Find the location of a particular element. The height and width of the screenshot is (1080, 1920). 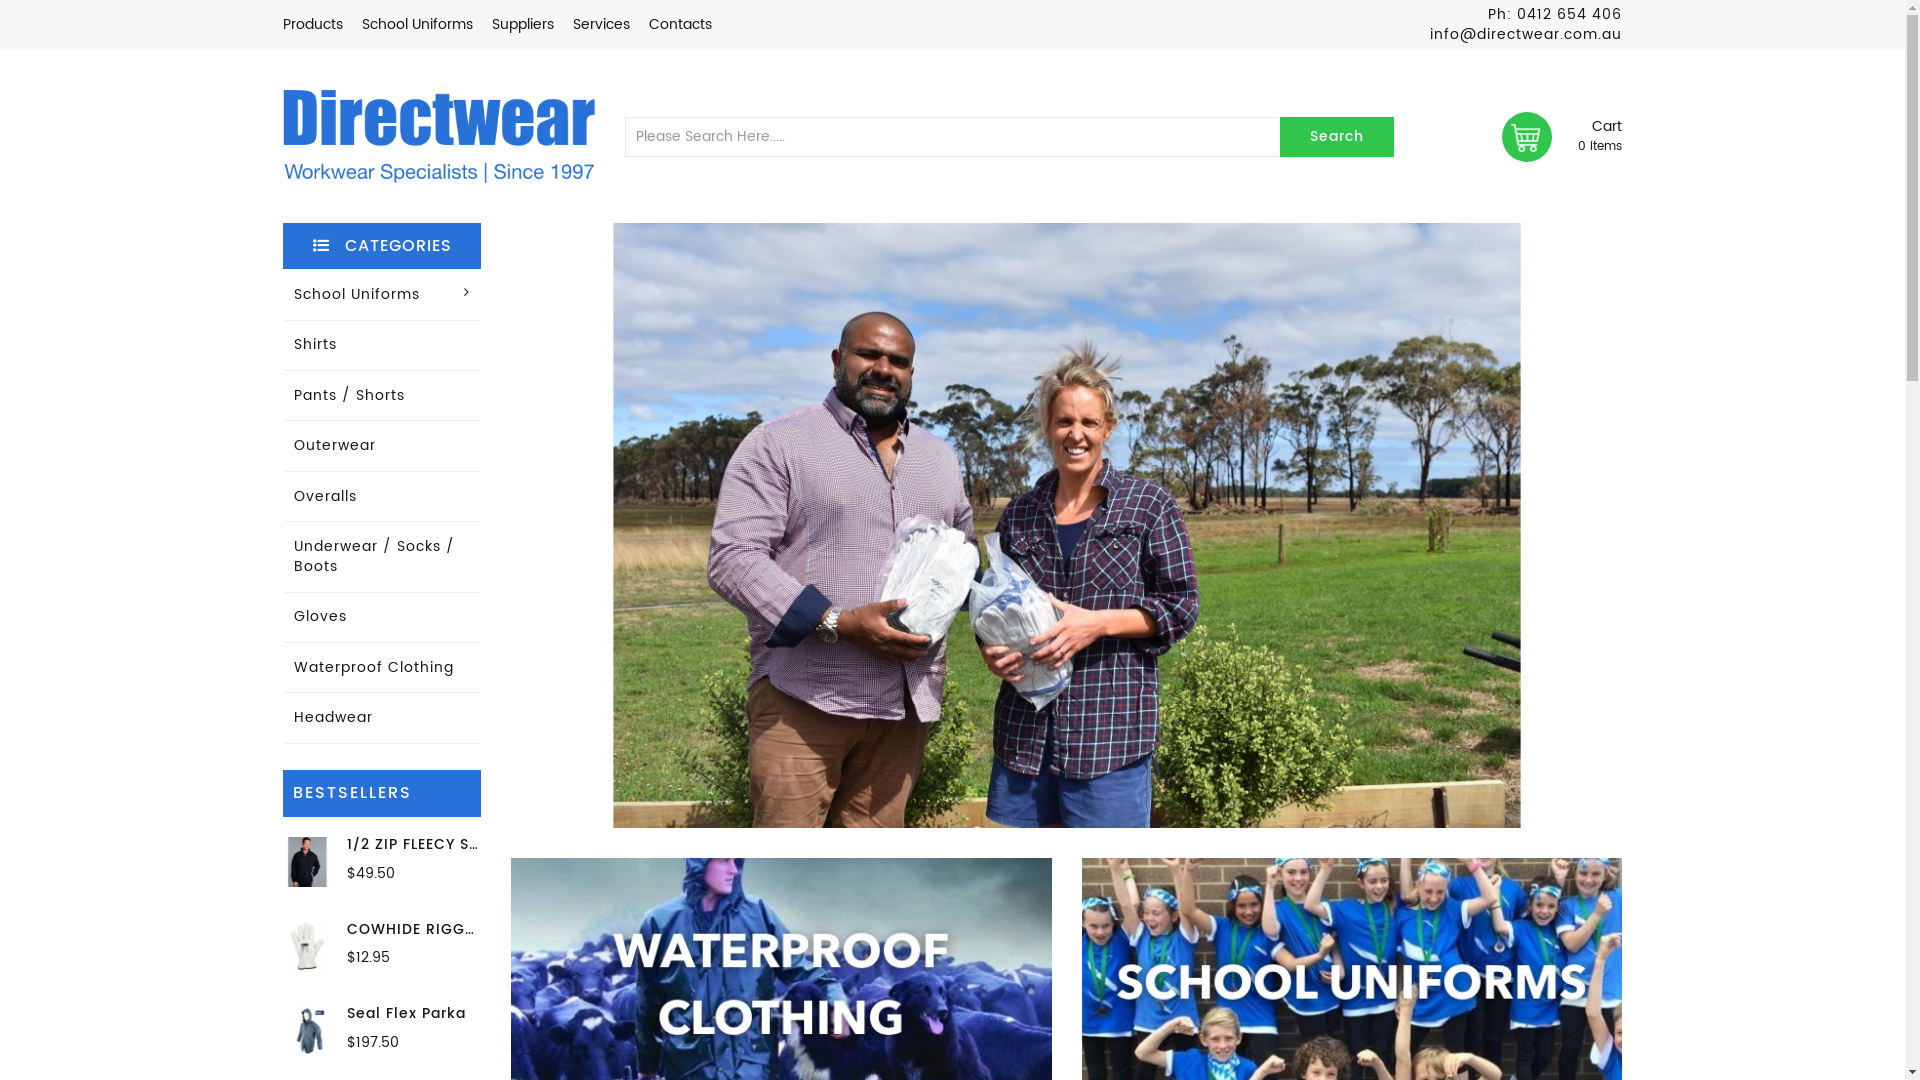

1/2 ZIP FLEECY SWEAT 320GSM is located at coordinates (307, 862).